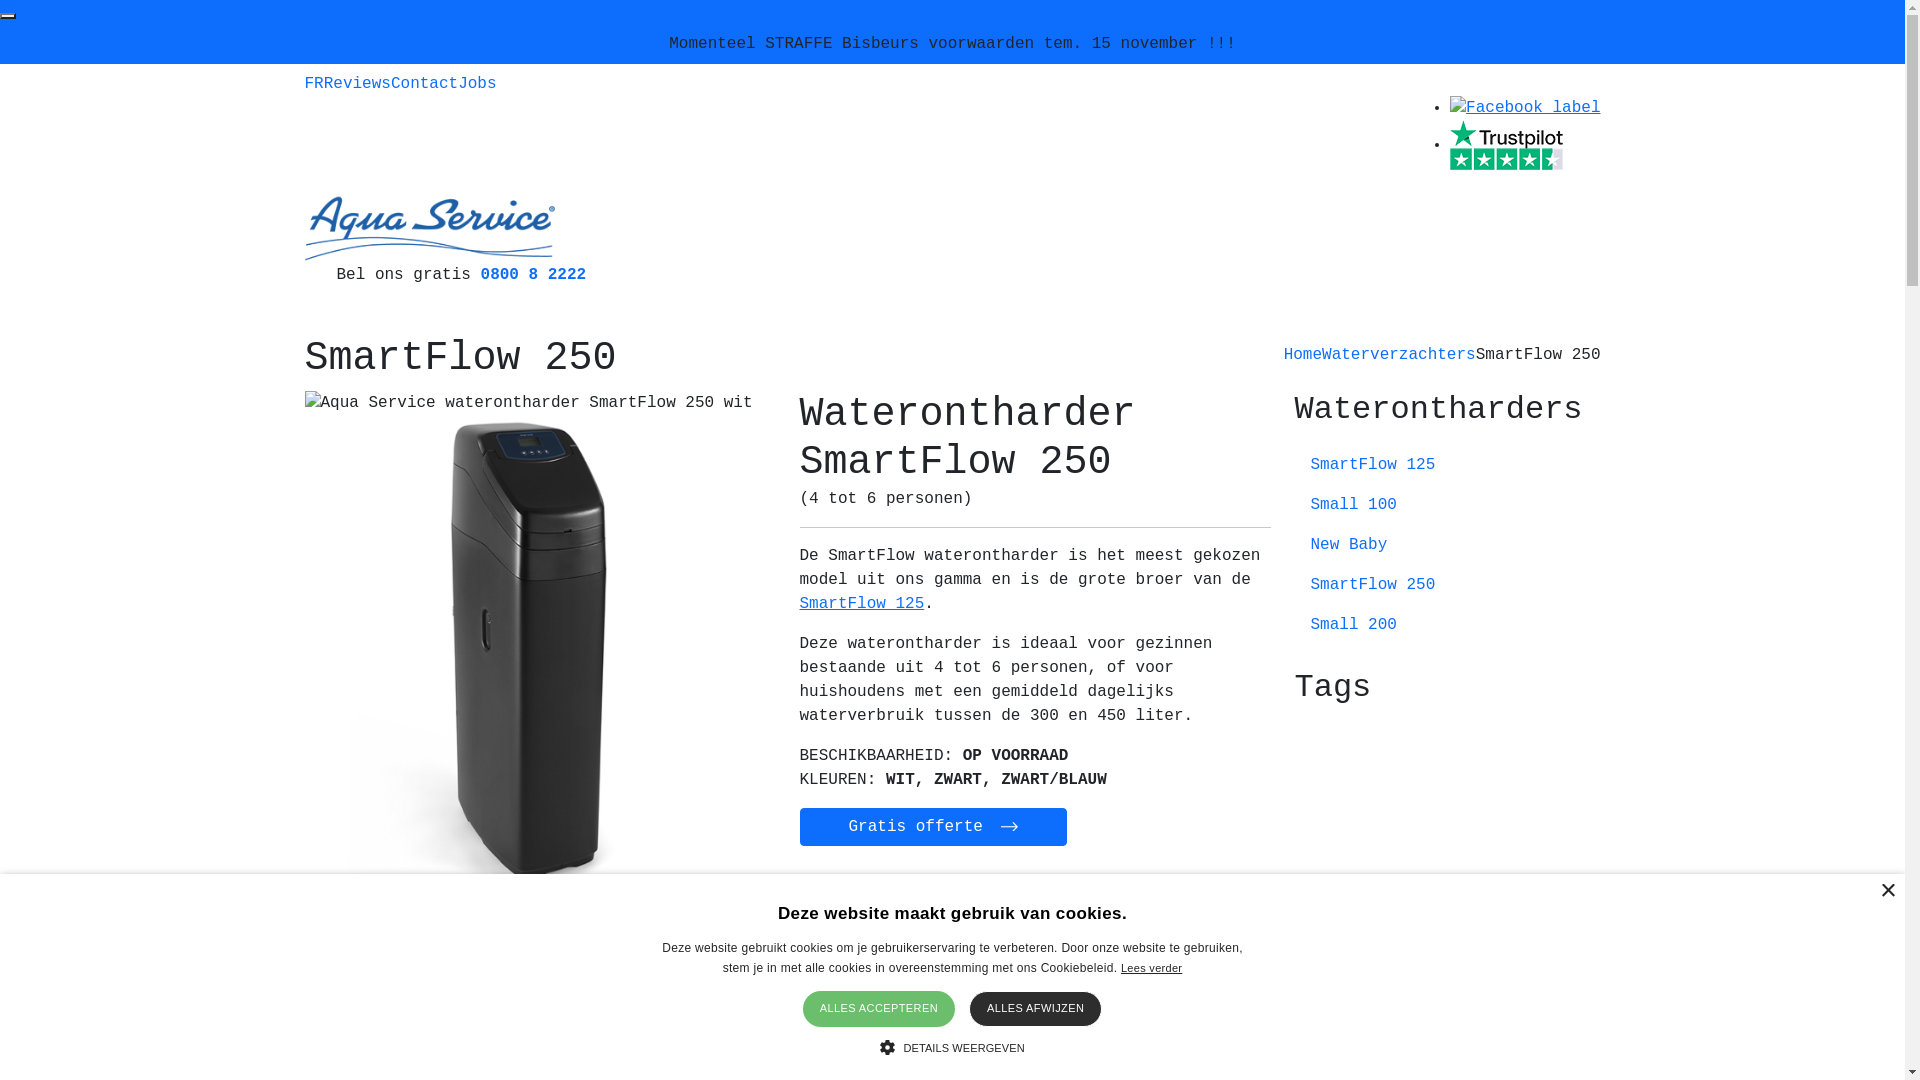 This screenshot has width=1920, height=1080. What do you see at coordinates (1447, 545) in the screenshot?
I see `New Baby` at bounding box center [1447, 545].